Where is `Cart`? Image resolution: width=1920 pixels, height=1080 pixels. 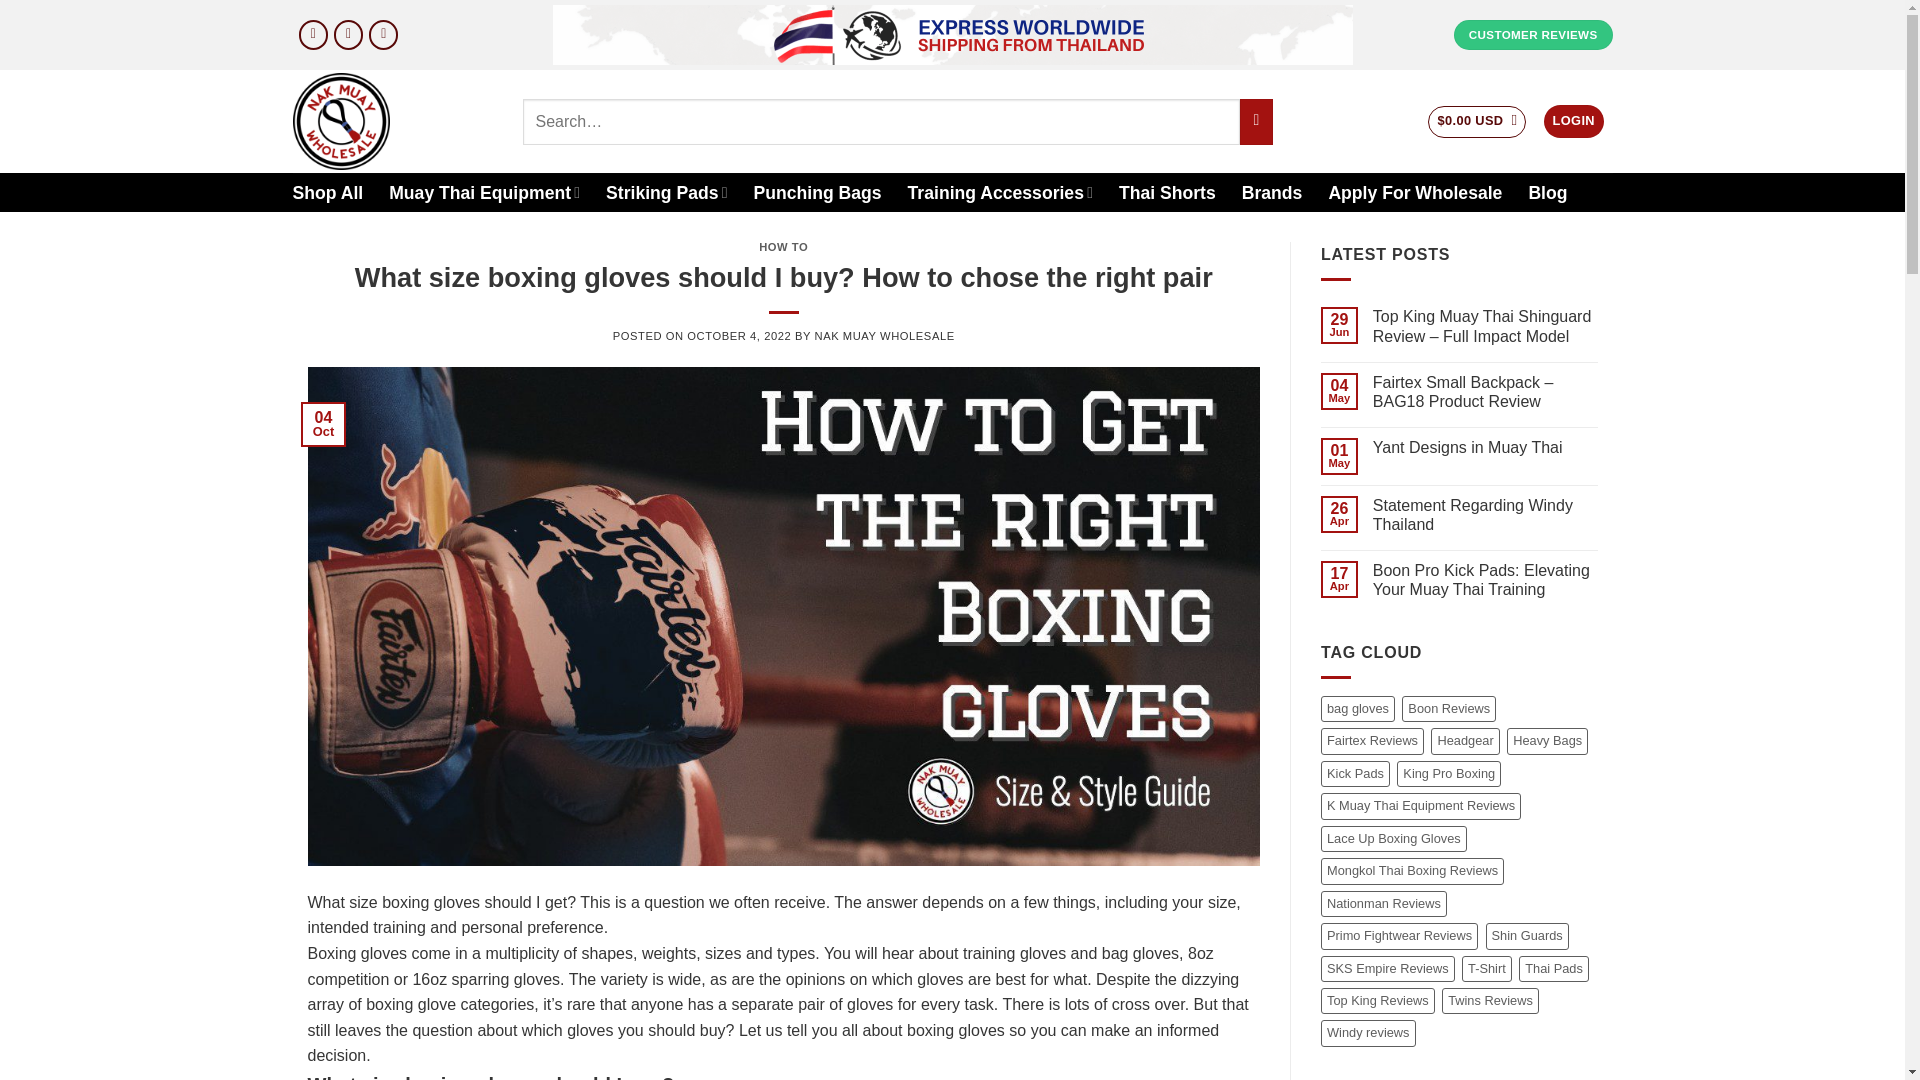 Cart is located at coordinates (1477, 122).